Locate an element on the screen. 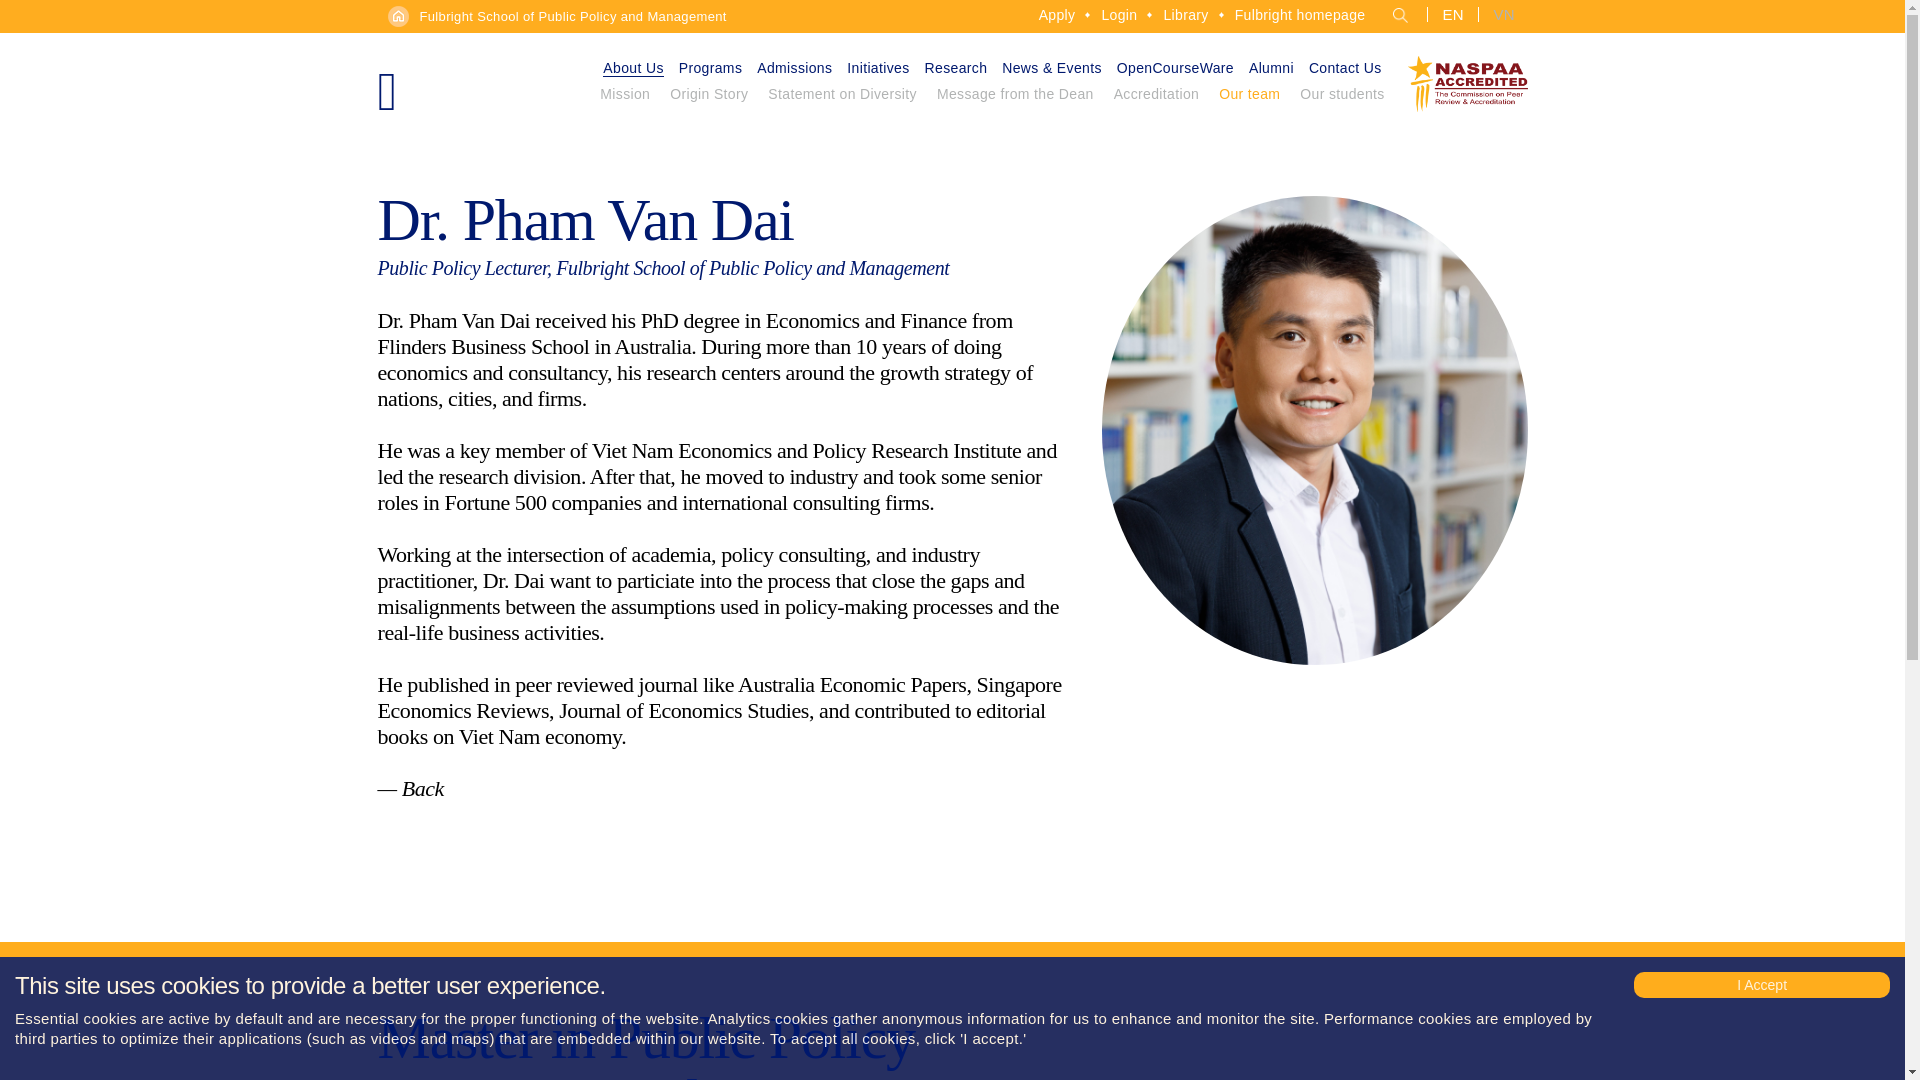  Fulbright School of Public Policy and Management is located at coordinates (574, 16).